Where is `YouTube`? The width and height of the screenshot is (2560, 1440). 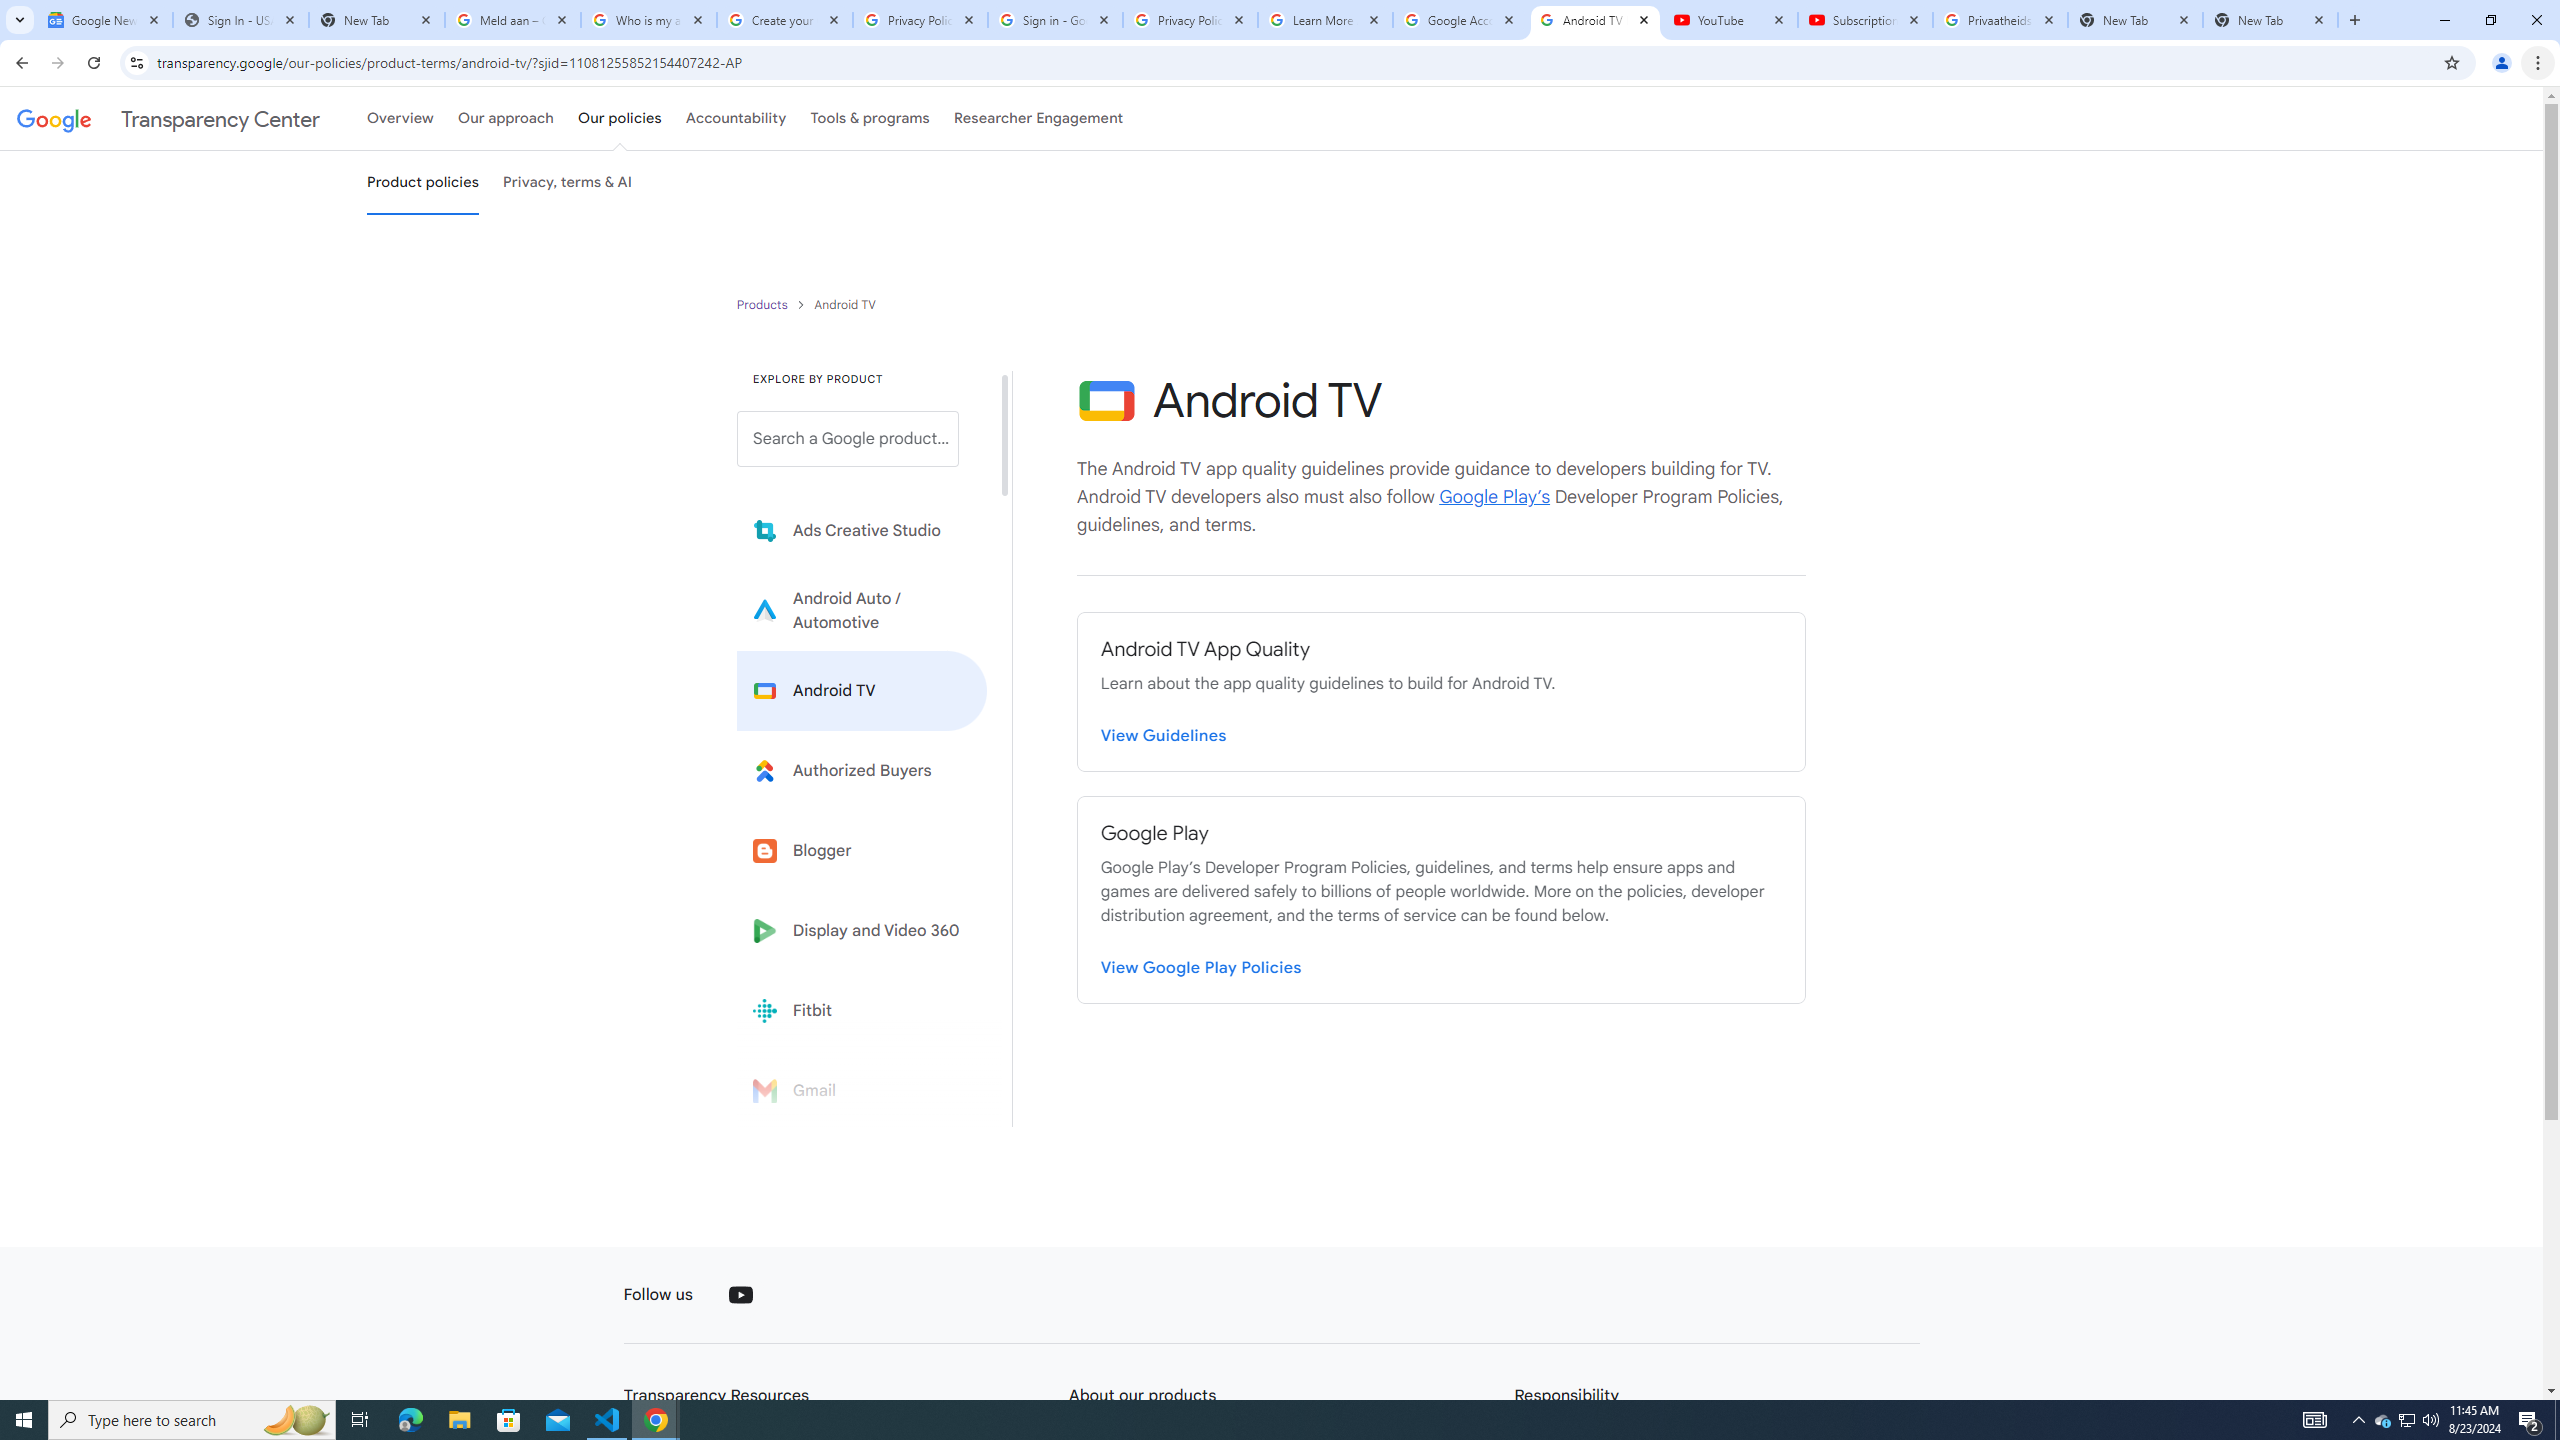 YouTube is located at coordinates (1730, 20).